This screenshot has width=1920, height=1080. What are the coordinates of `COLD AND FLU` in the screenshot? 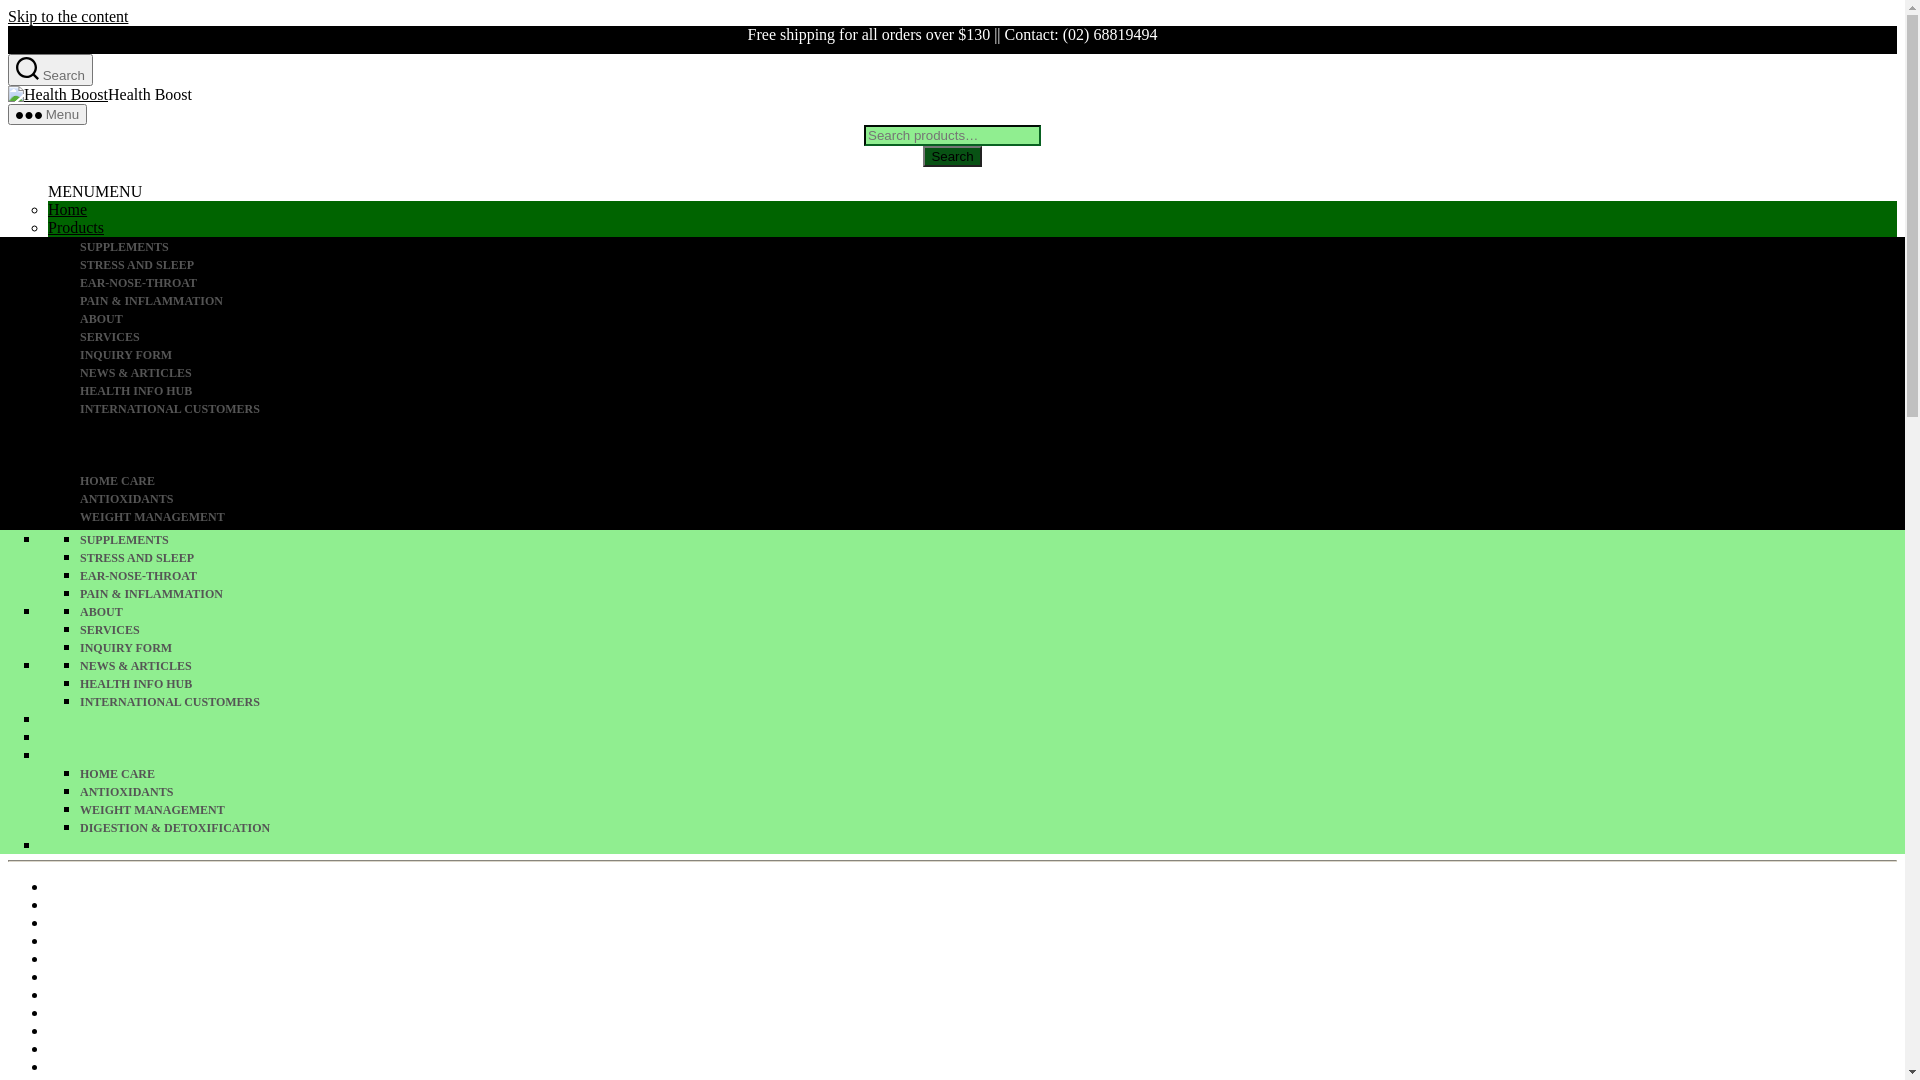 It's located at (992, 720).